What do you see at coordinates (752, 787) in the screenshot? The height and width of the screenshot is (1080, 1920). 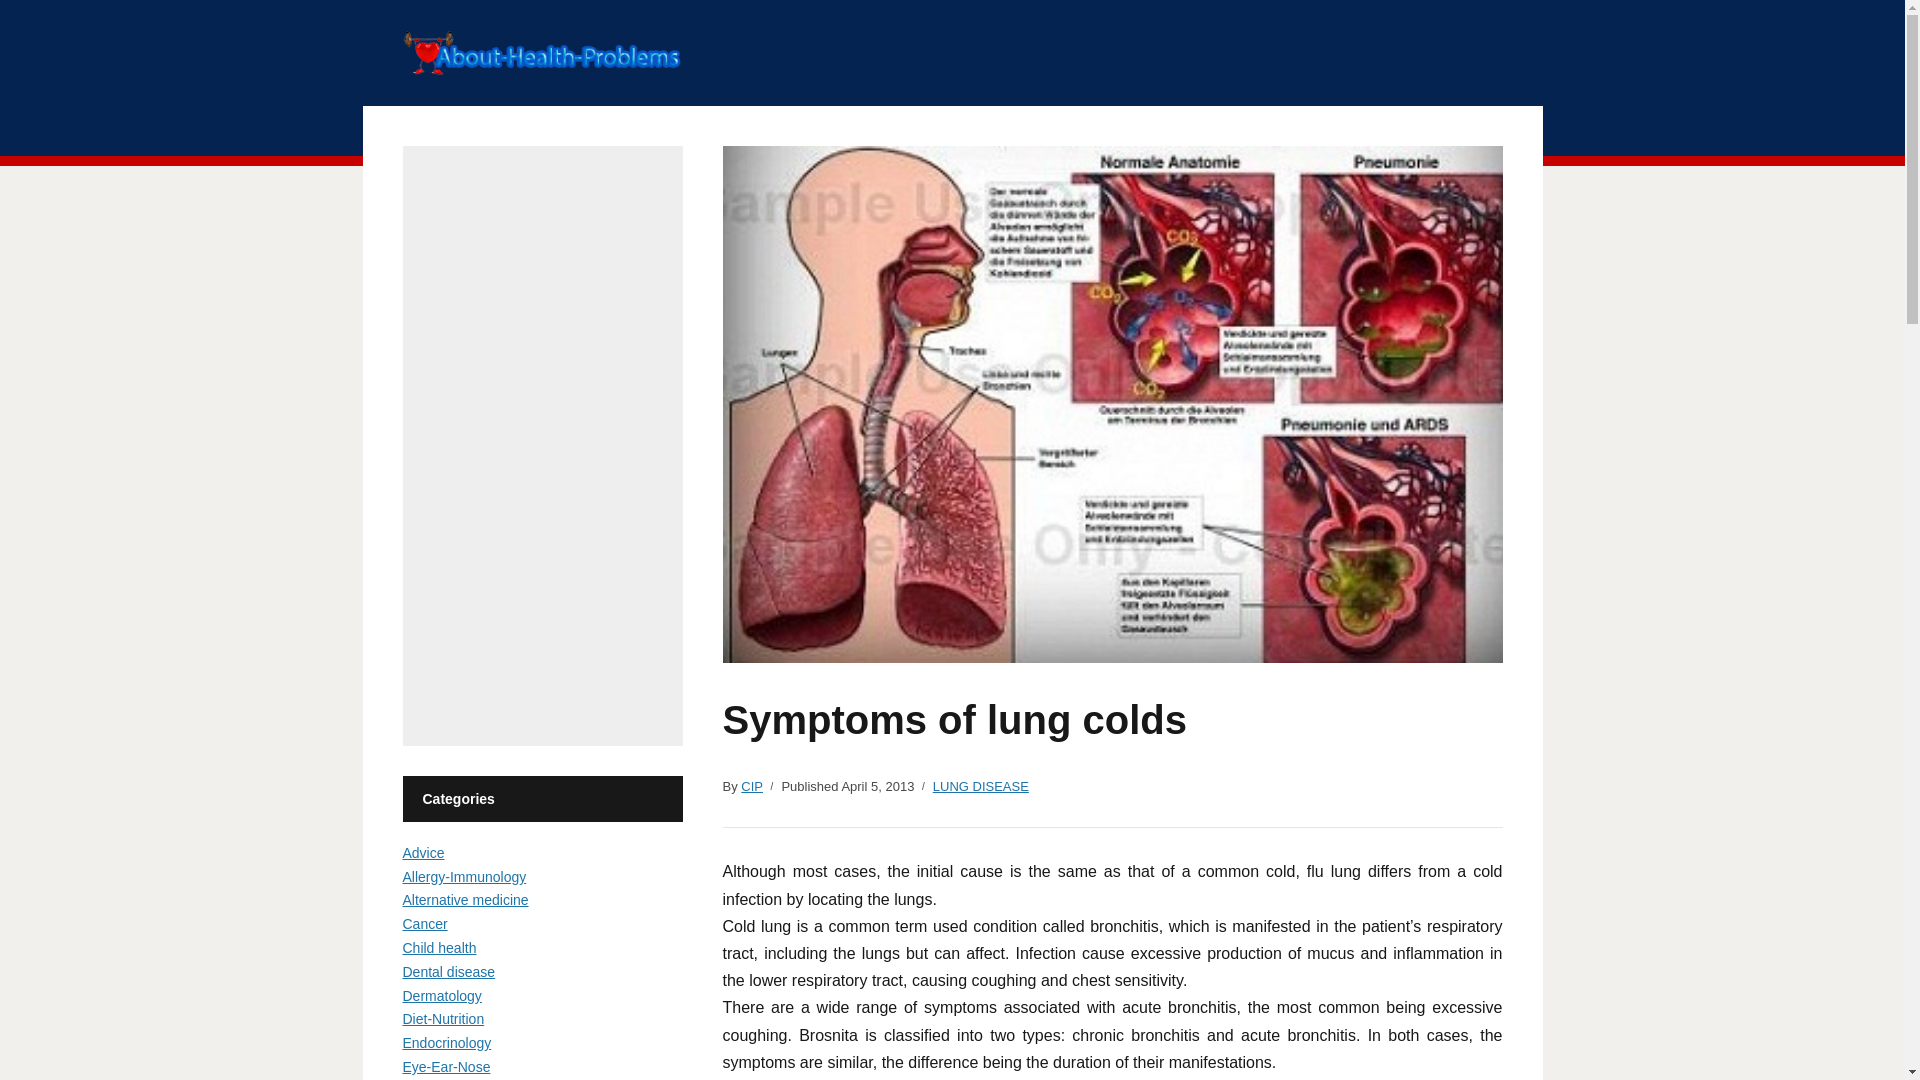 I see `CIP` at bounding box center [752, 787].